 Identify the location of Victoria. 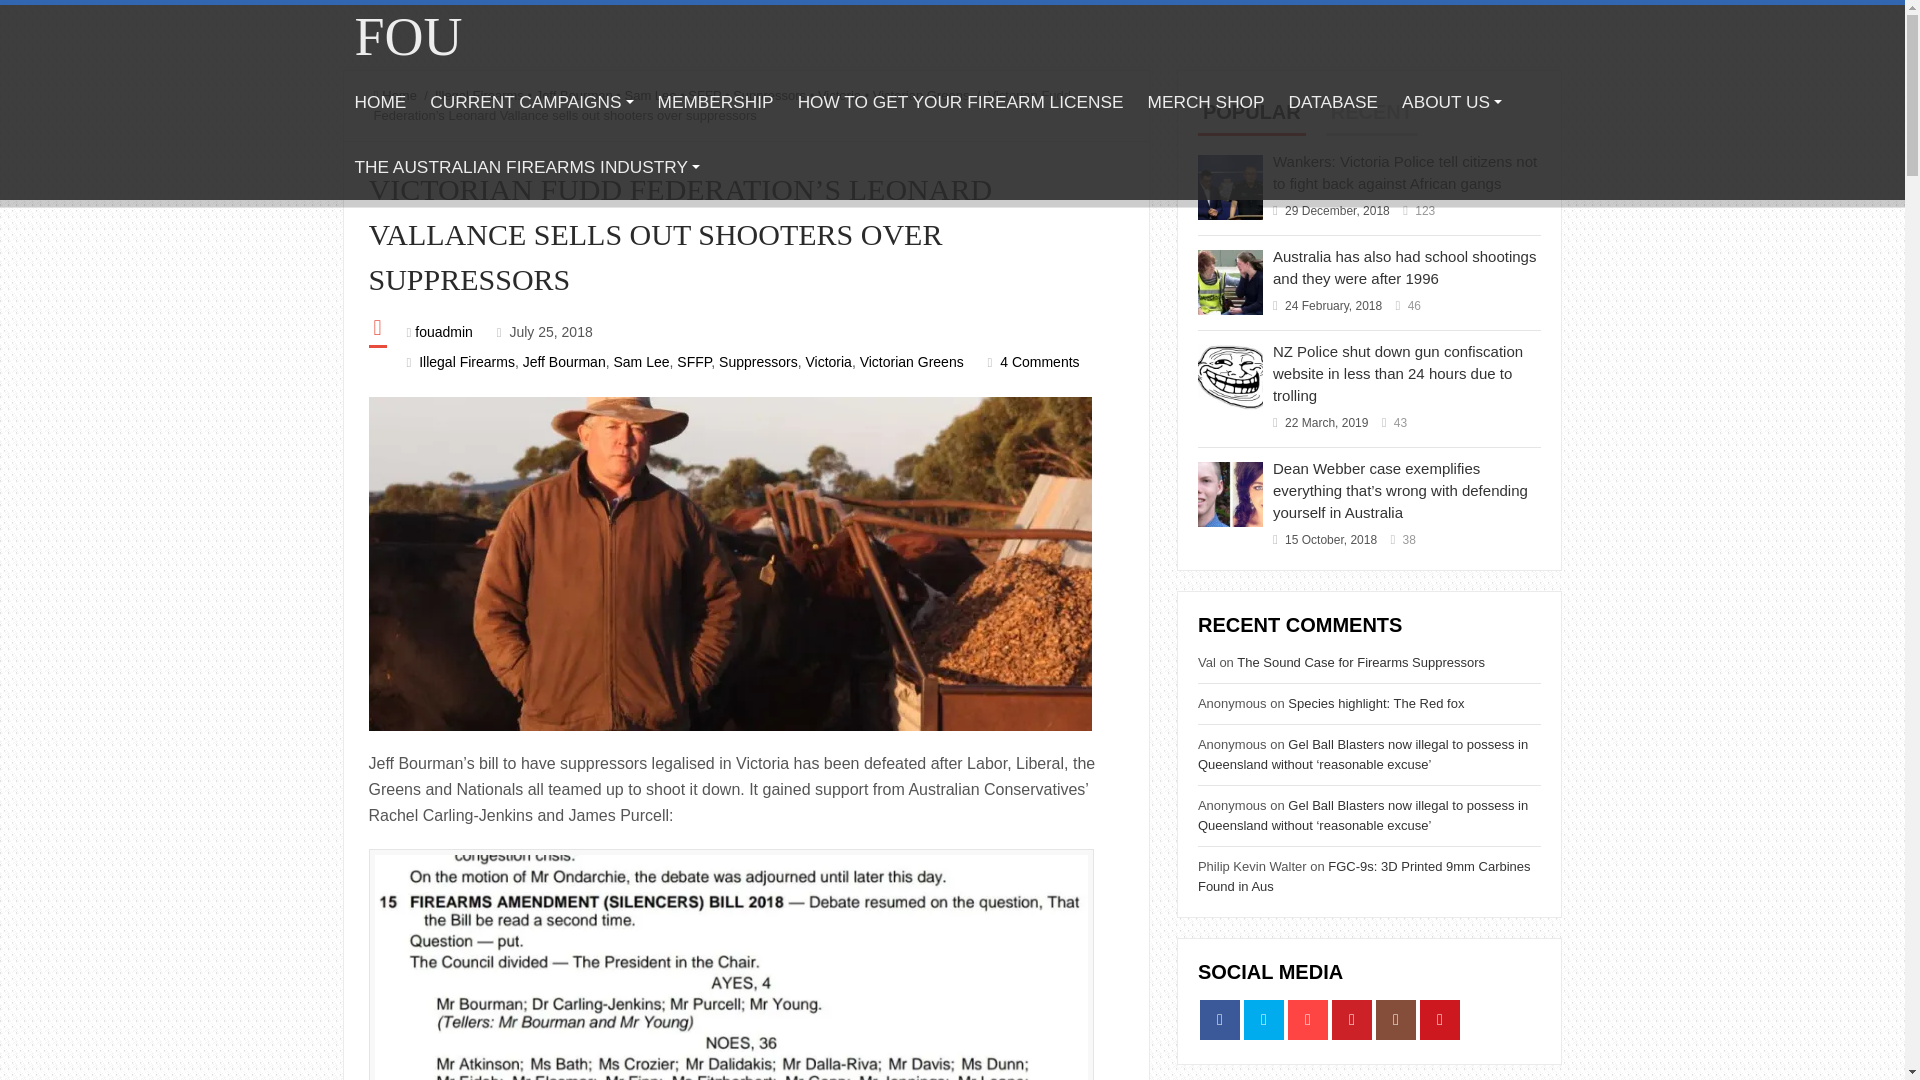
(838, 94).